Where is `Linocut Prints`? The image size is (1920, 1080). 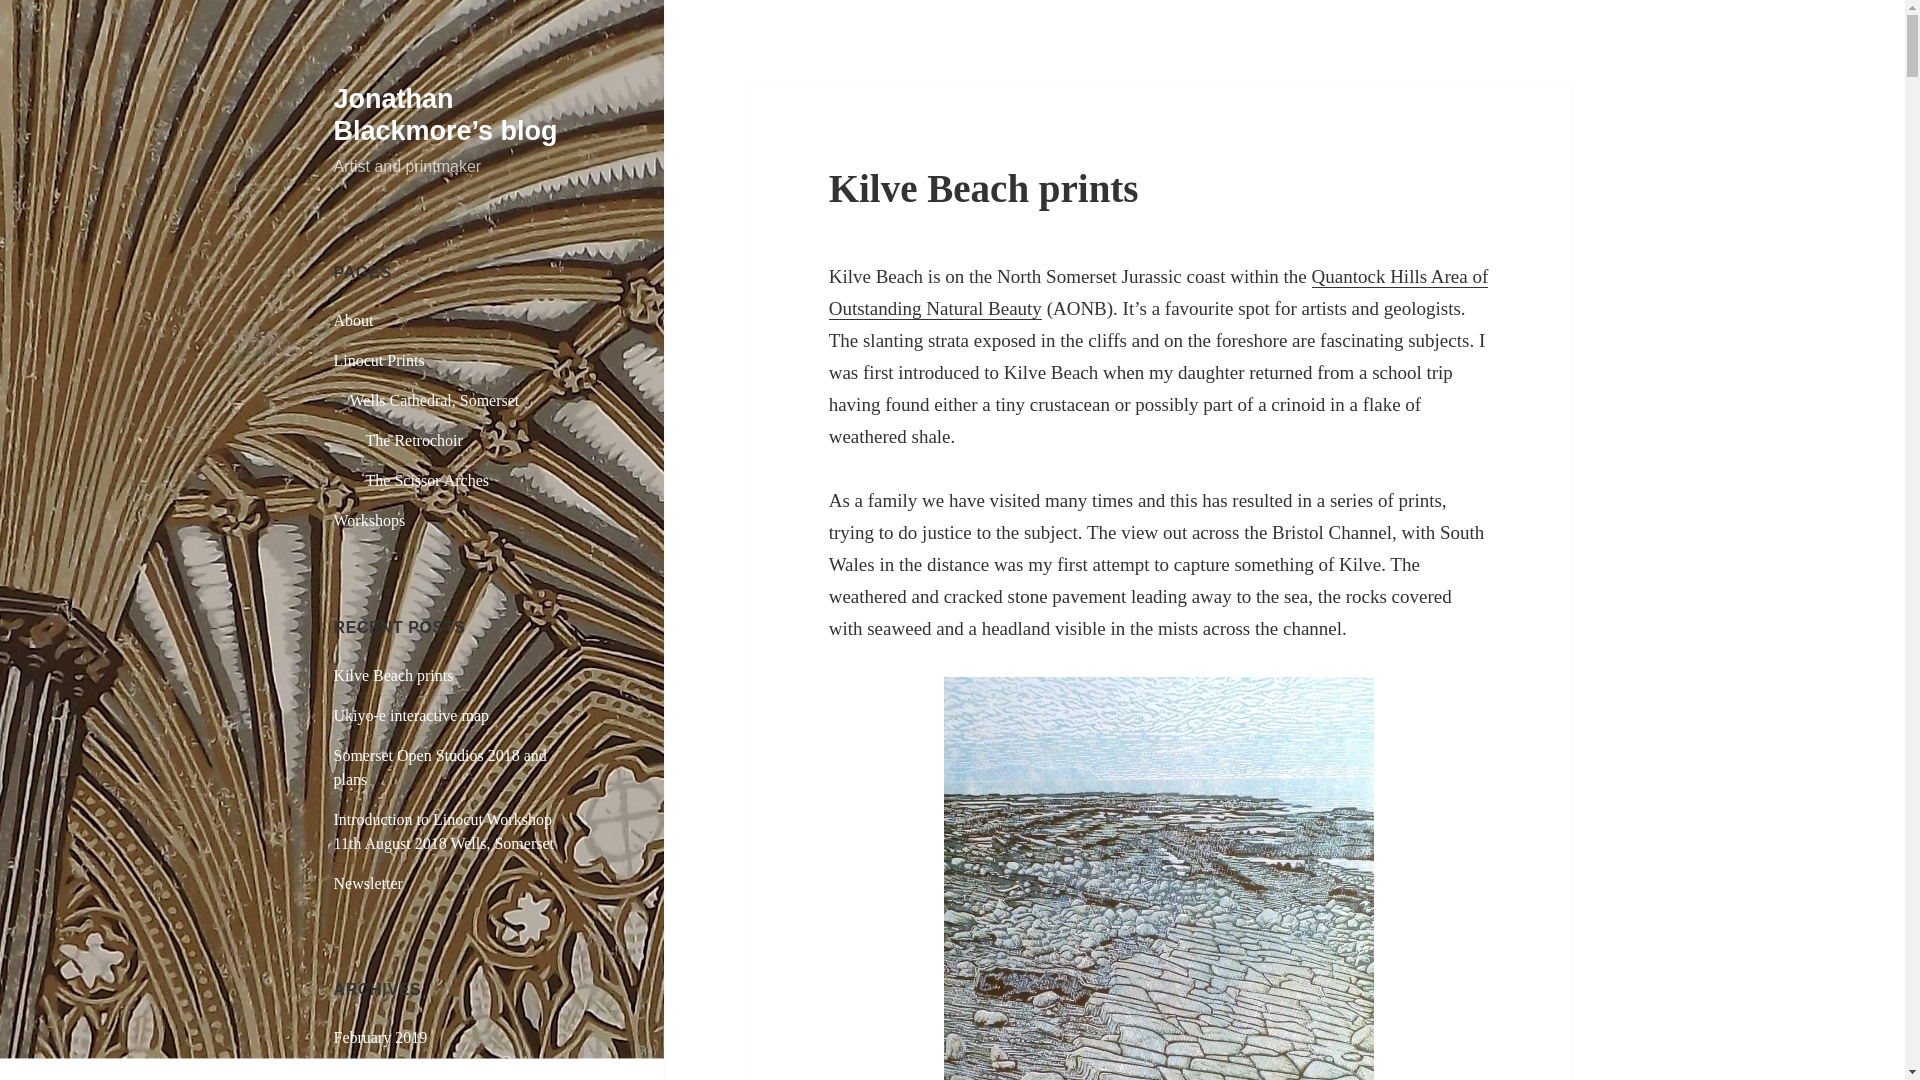
Linocut Prints is located at coordinates (379, 360).